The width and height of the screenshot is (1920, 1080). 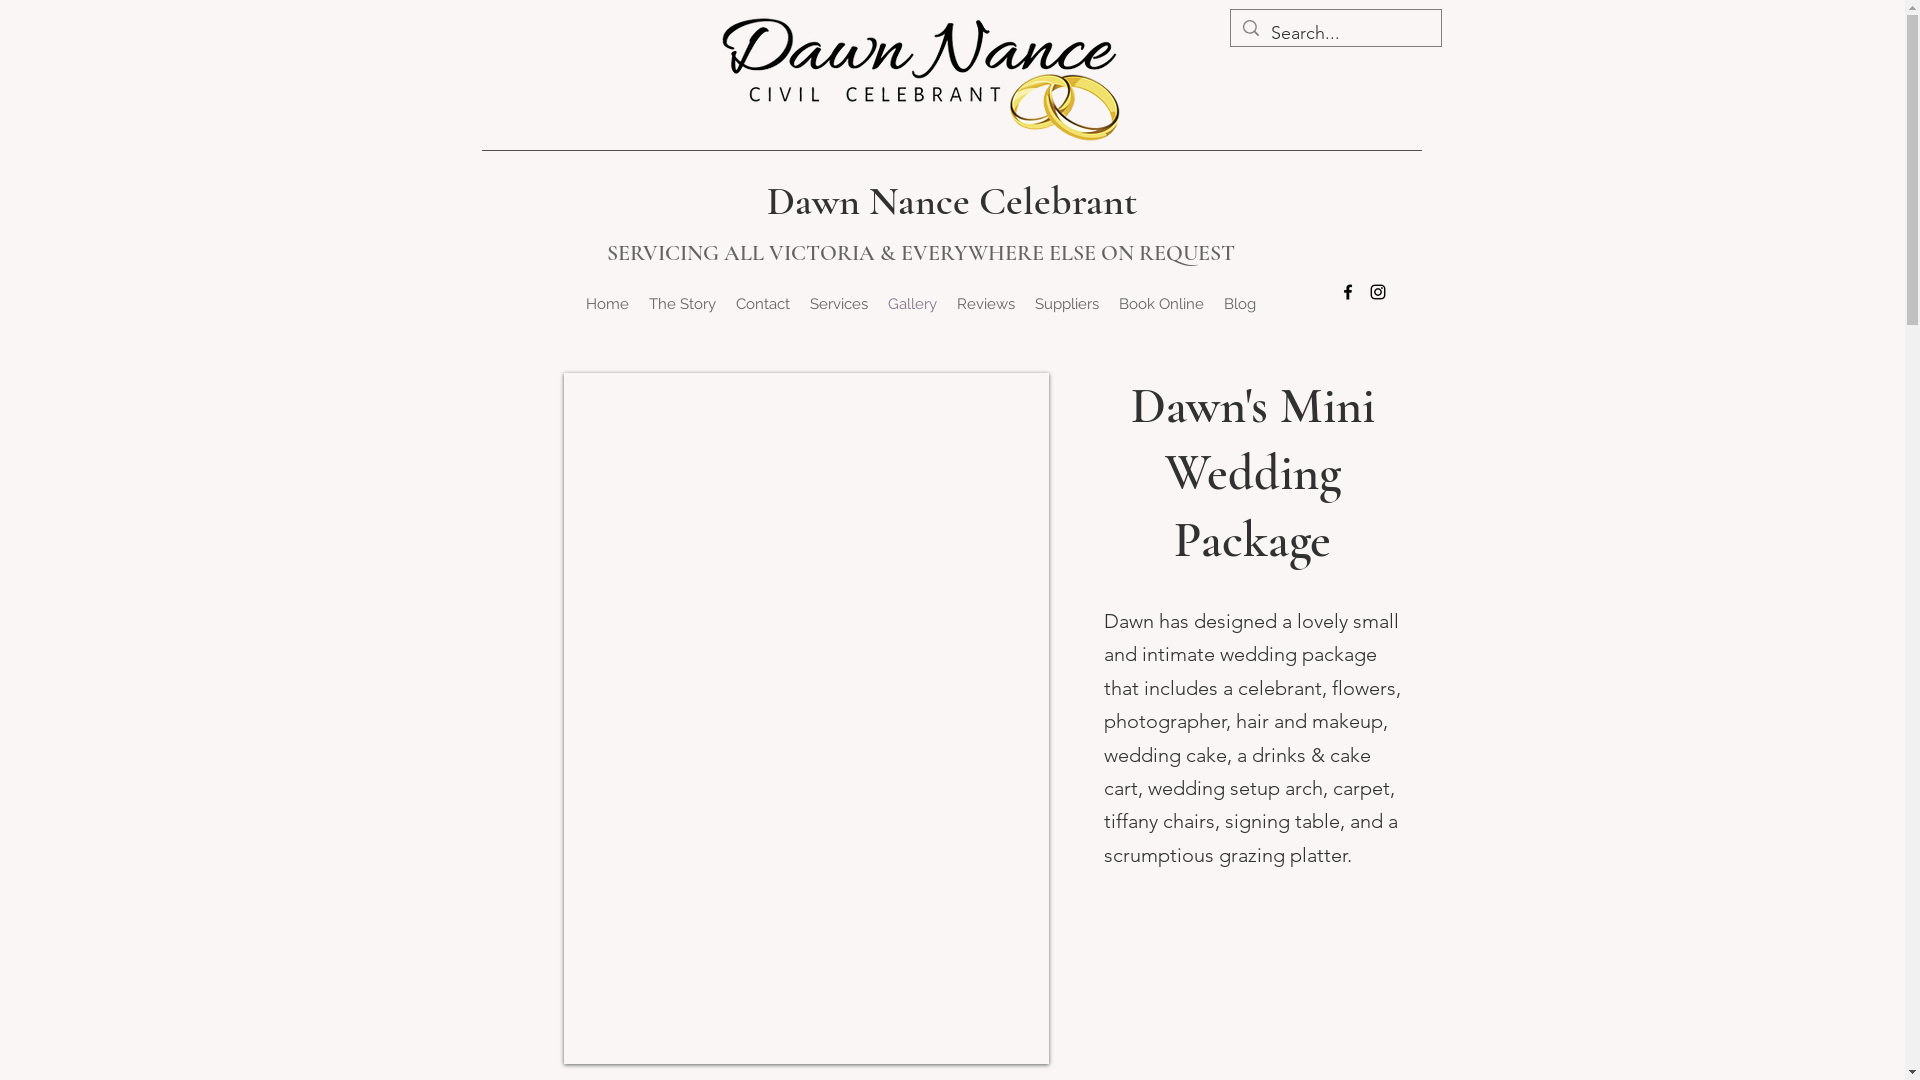 I want to click on Contact, so click(x=763, y=304).